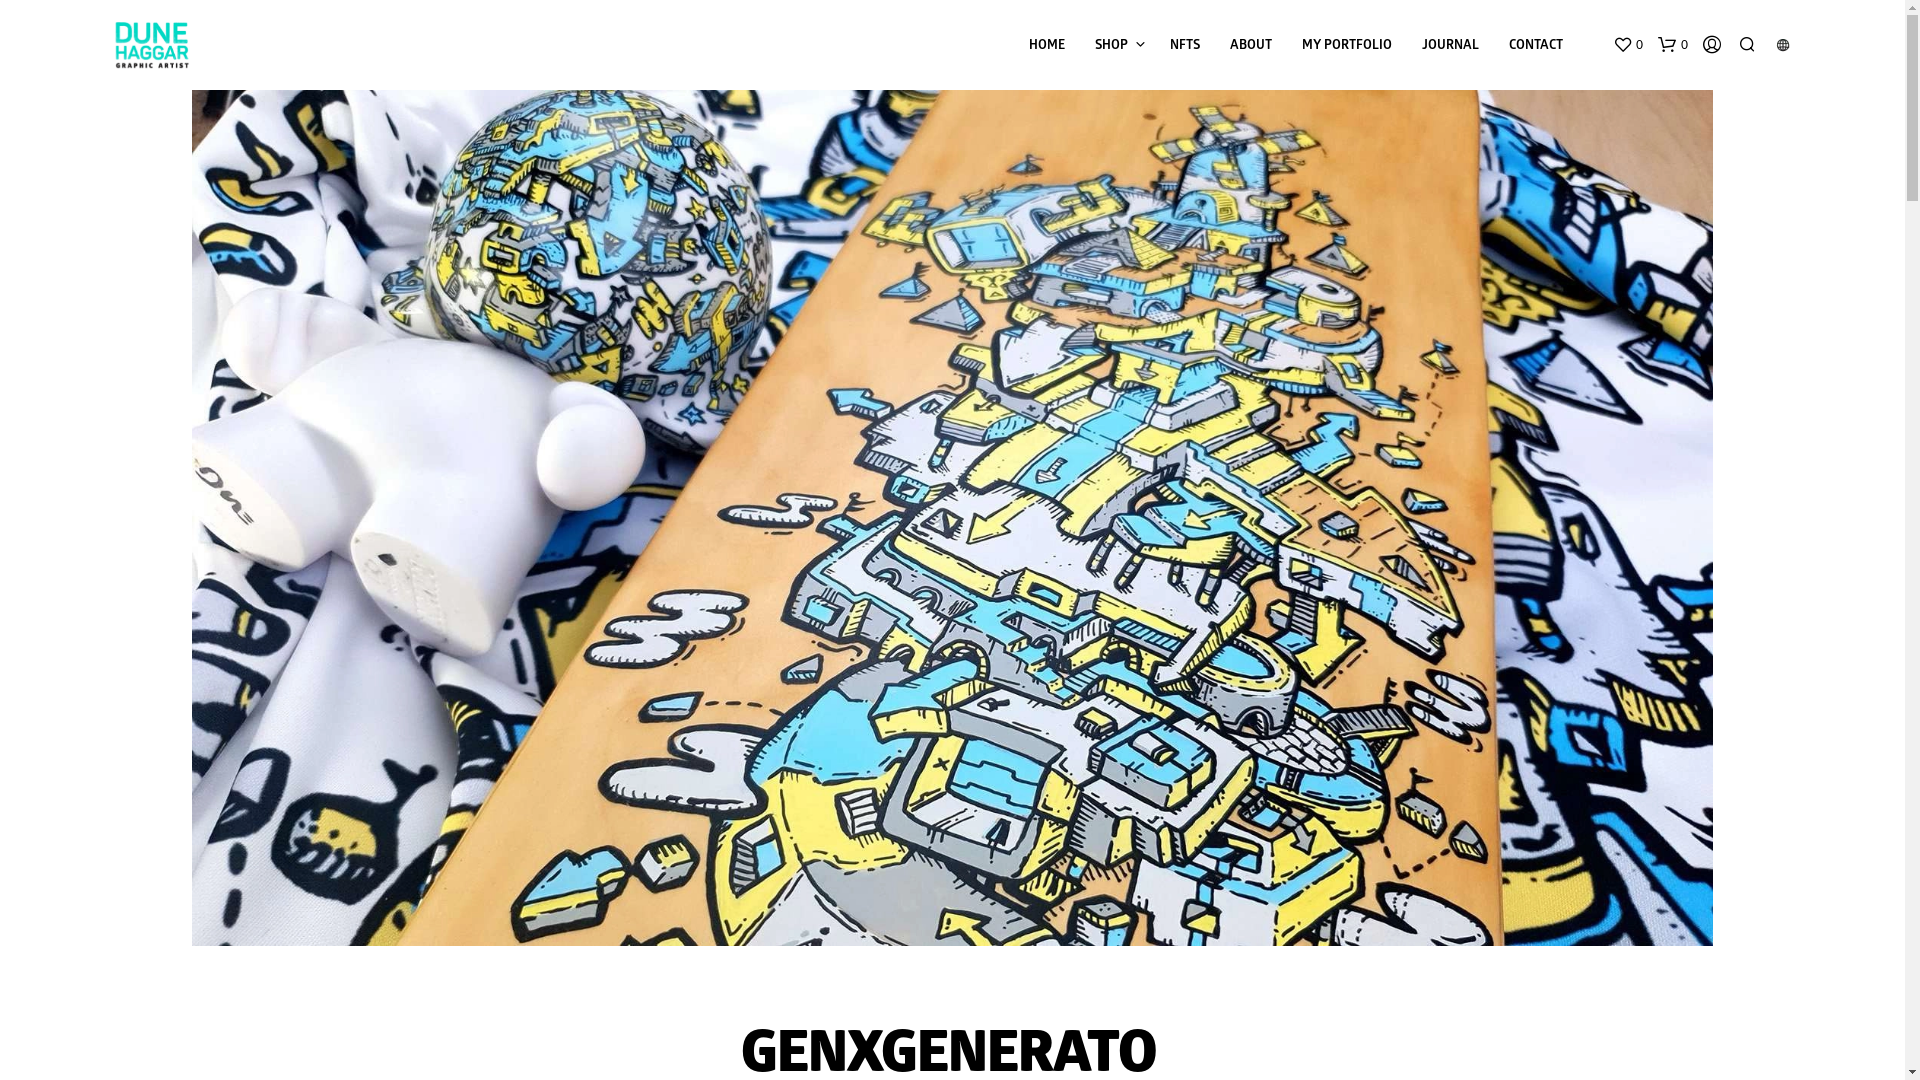  I want to click on JOURNAL, so click(1450, 47).